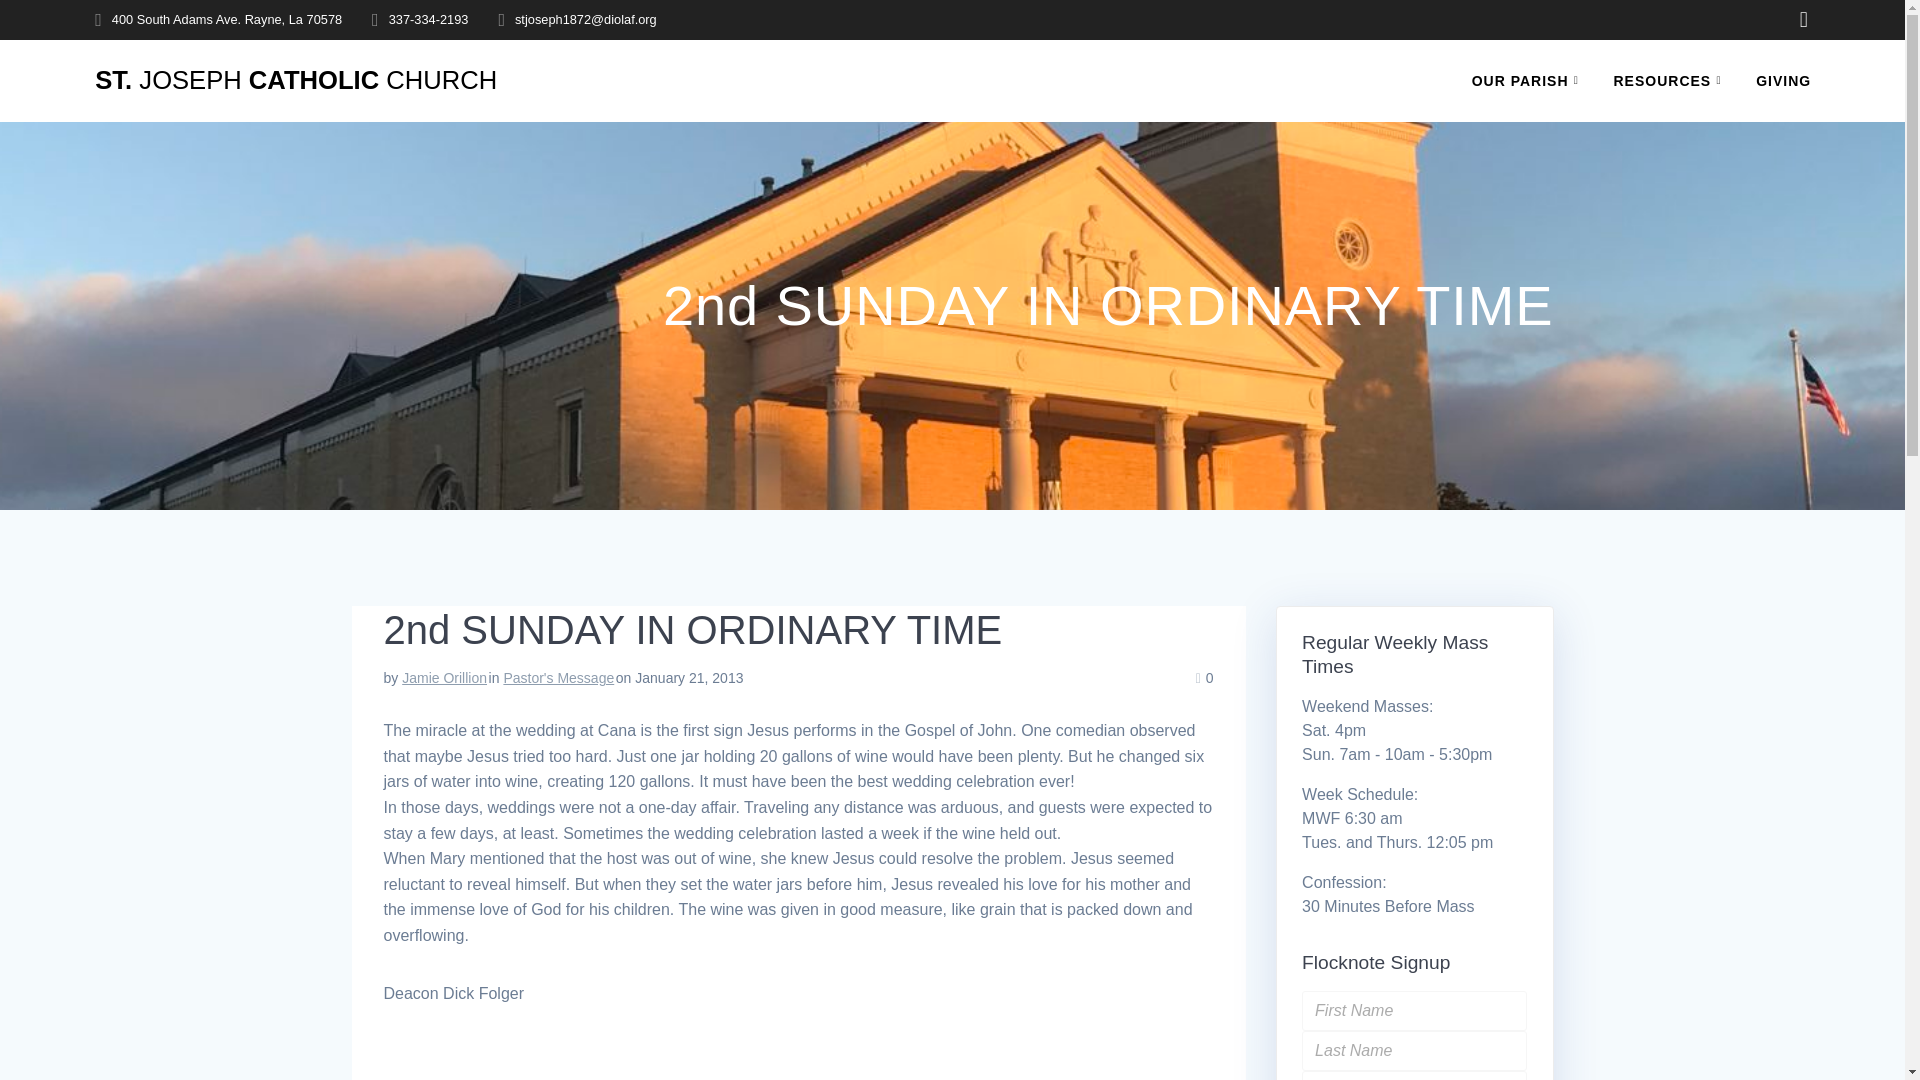  I want to click on Posts by Jamie Orillion, so click(444, 677).